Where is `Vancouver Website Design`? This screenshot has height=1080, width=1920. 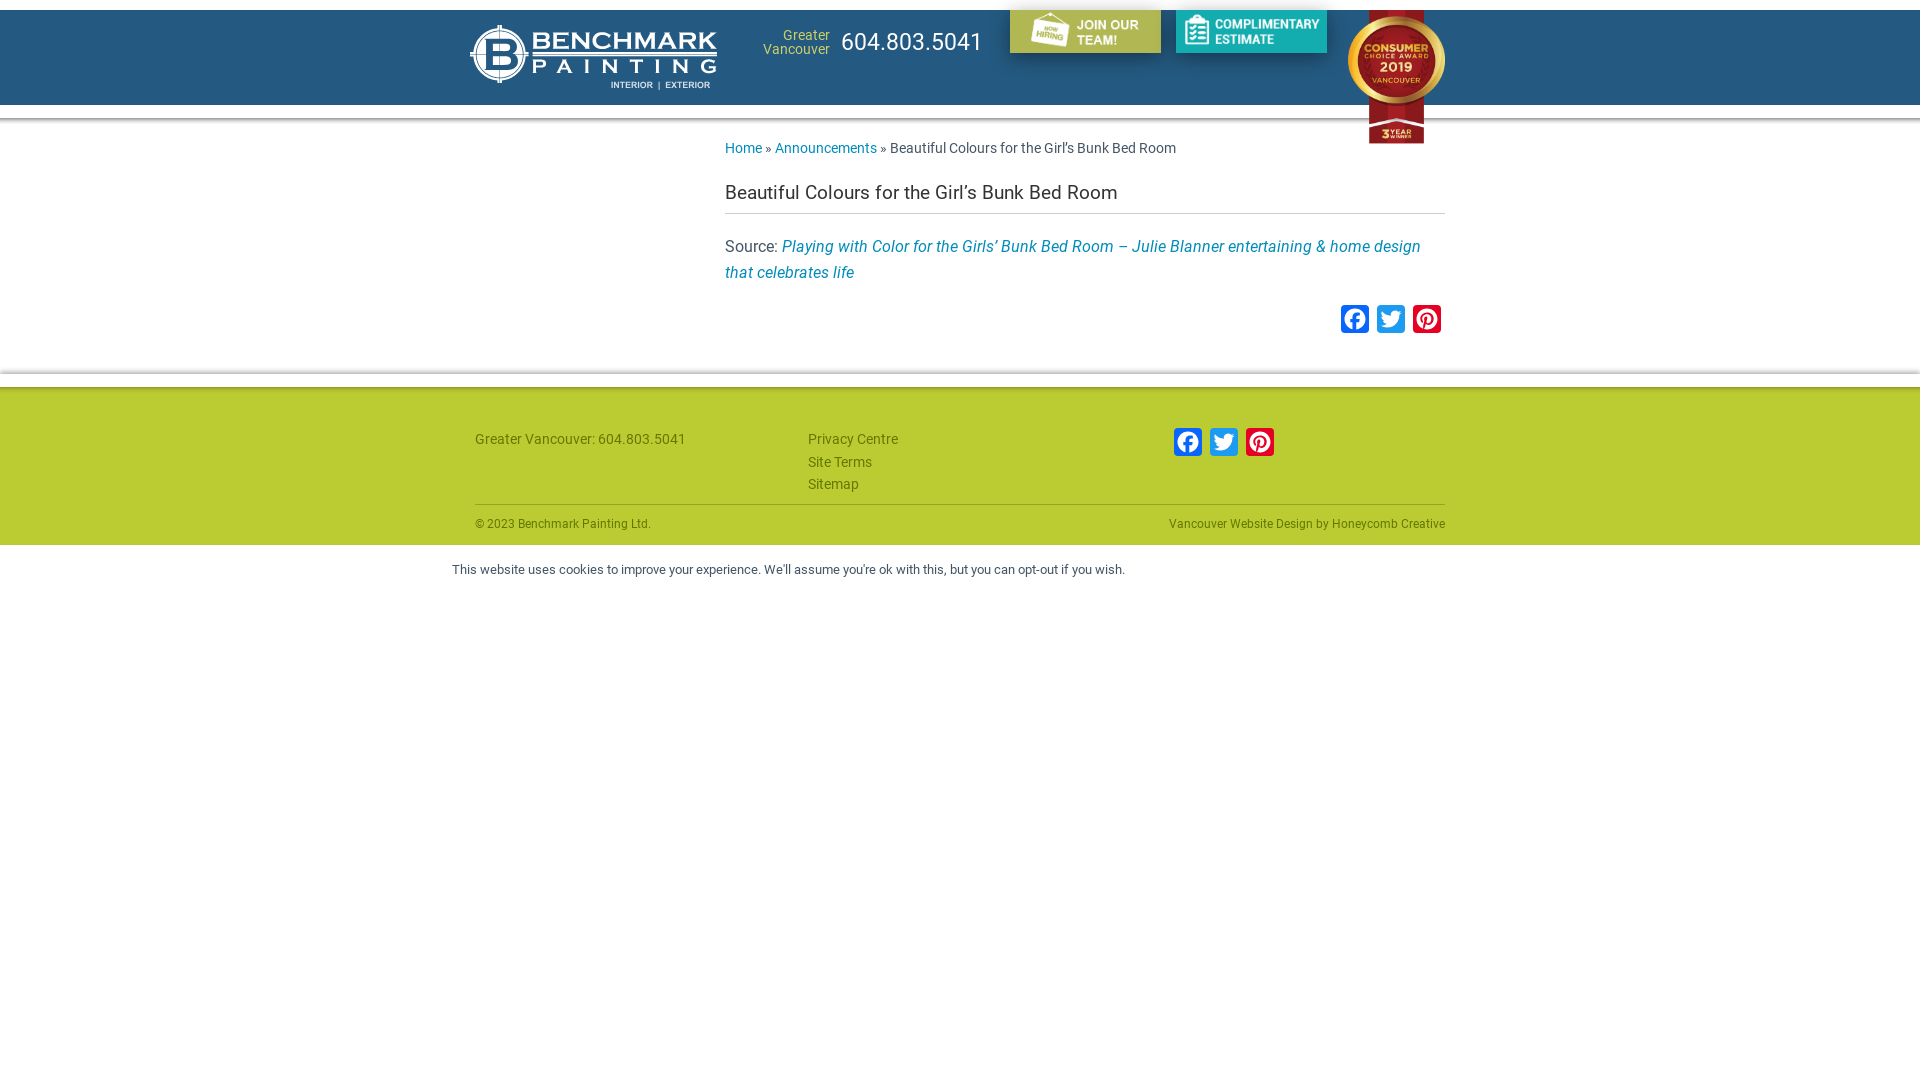 Vancouver Website Design is located at coordinates (1241, 524).